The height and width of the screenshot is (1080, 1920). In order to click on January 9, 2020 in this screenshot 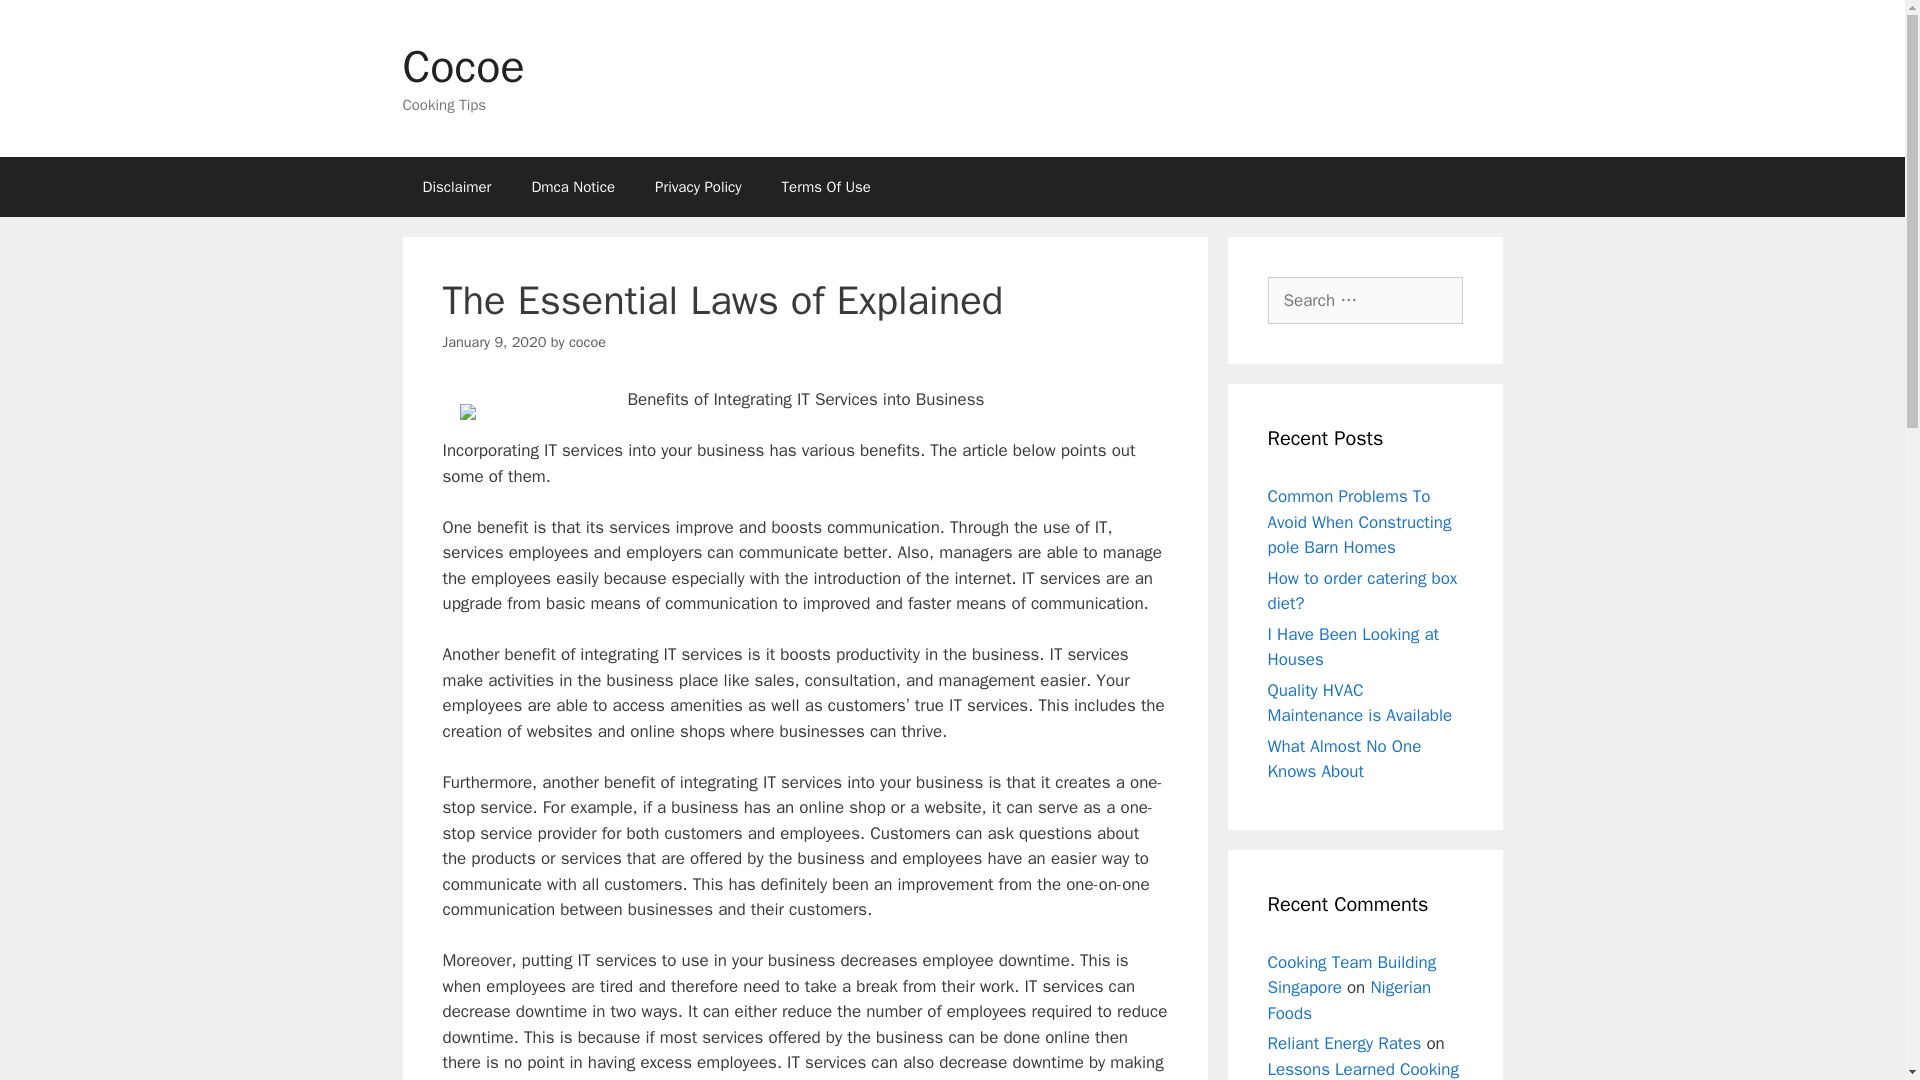, I will do `click(493, 342)`.